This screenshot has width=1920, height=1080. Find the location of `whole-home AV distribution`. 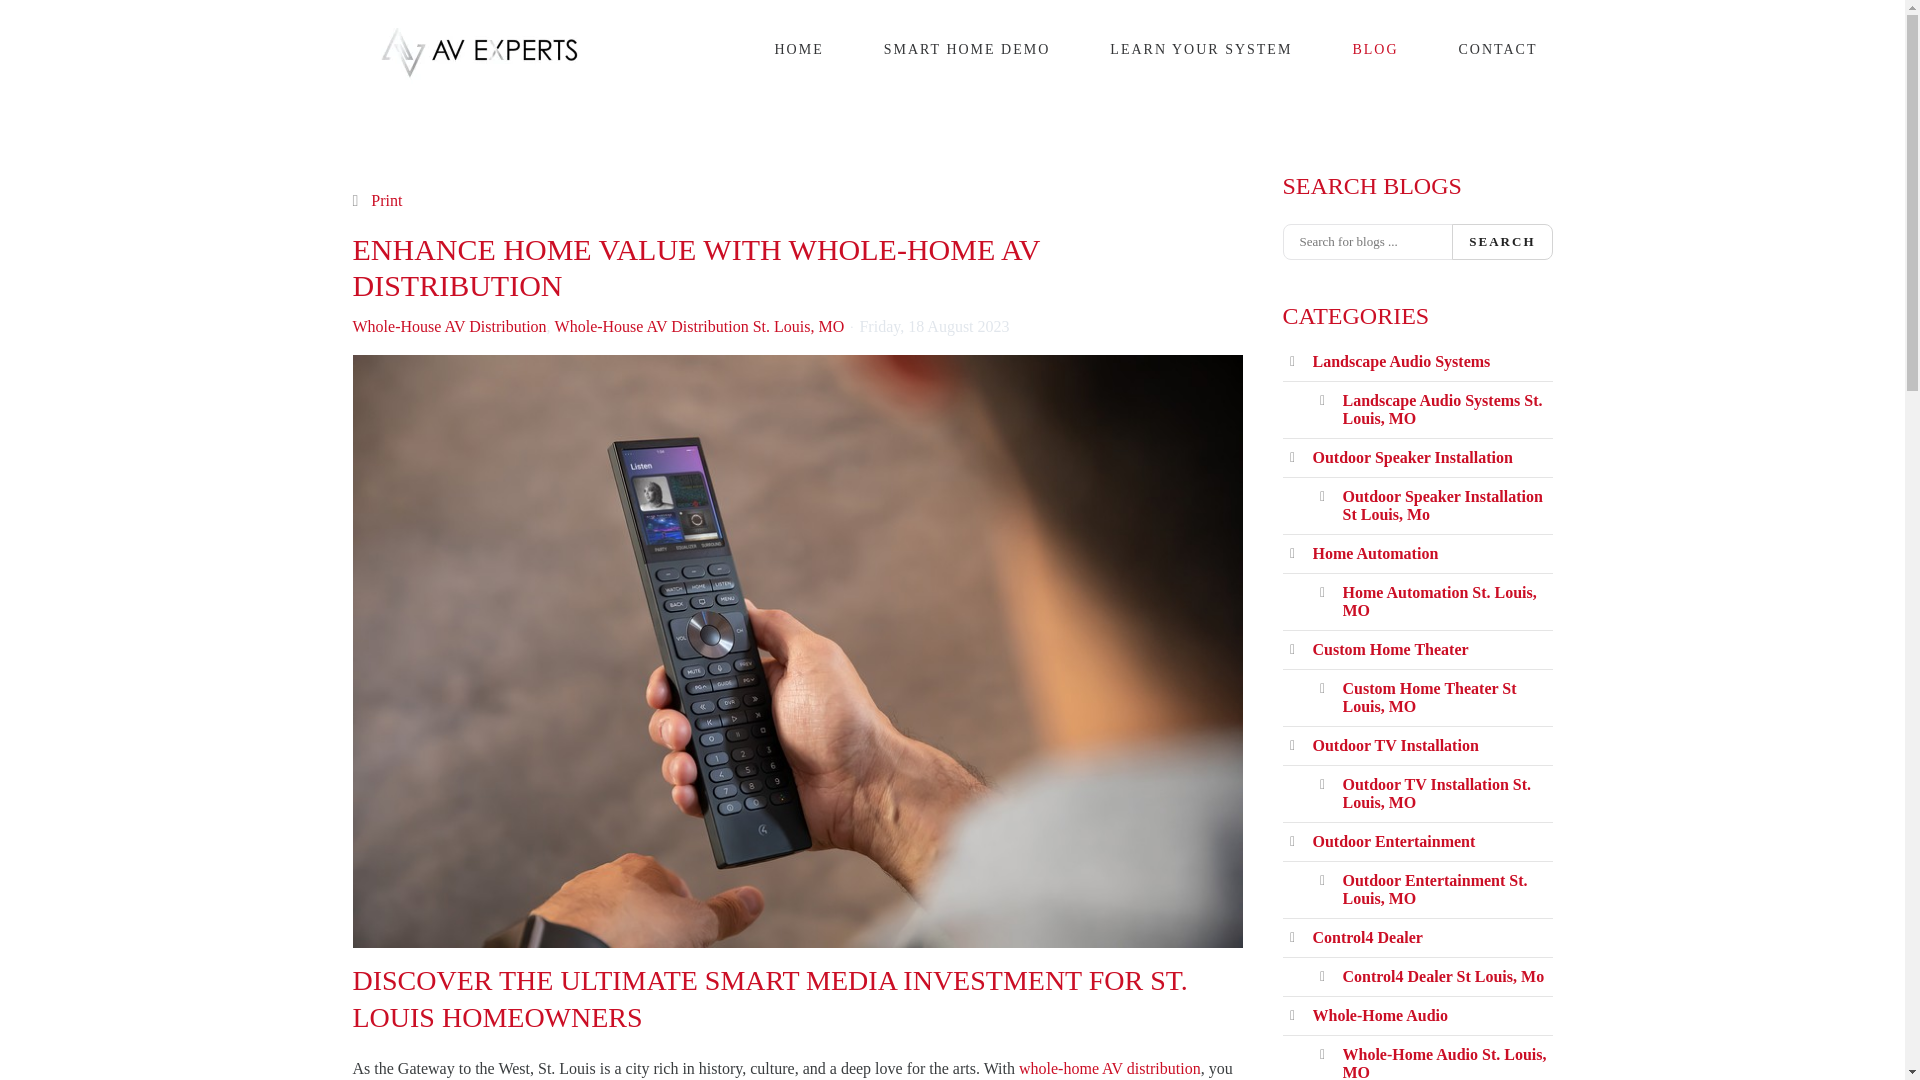

whole-home AV distribution is located at coordinates (1110, 1068).